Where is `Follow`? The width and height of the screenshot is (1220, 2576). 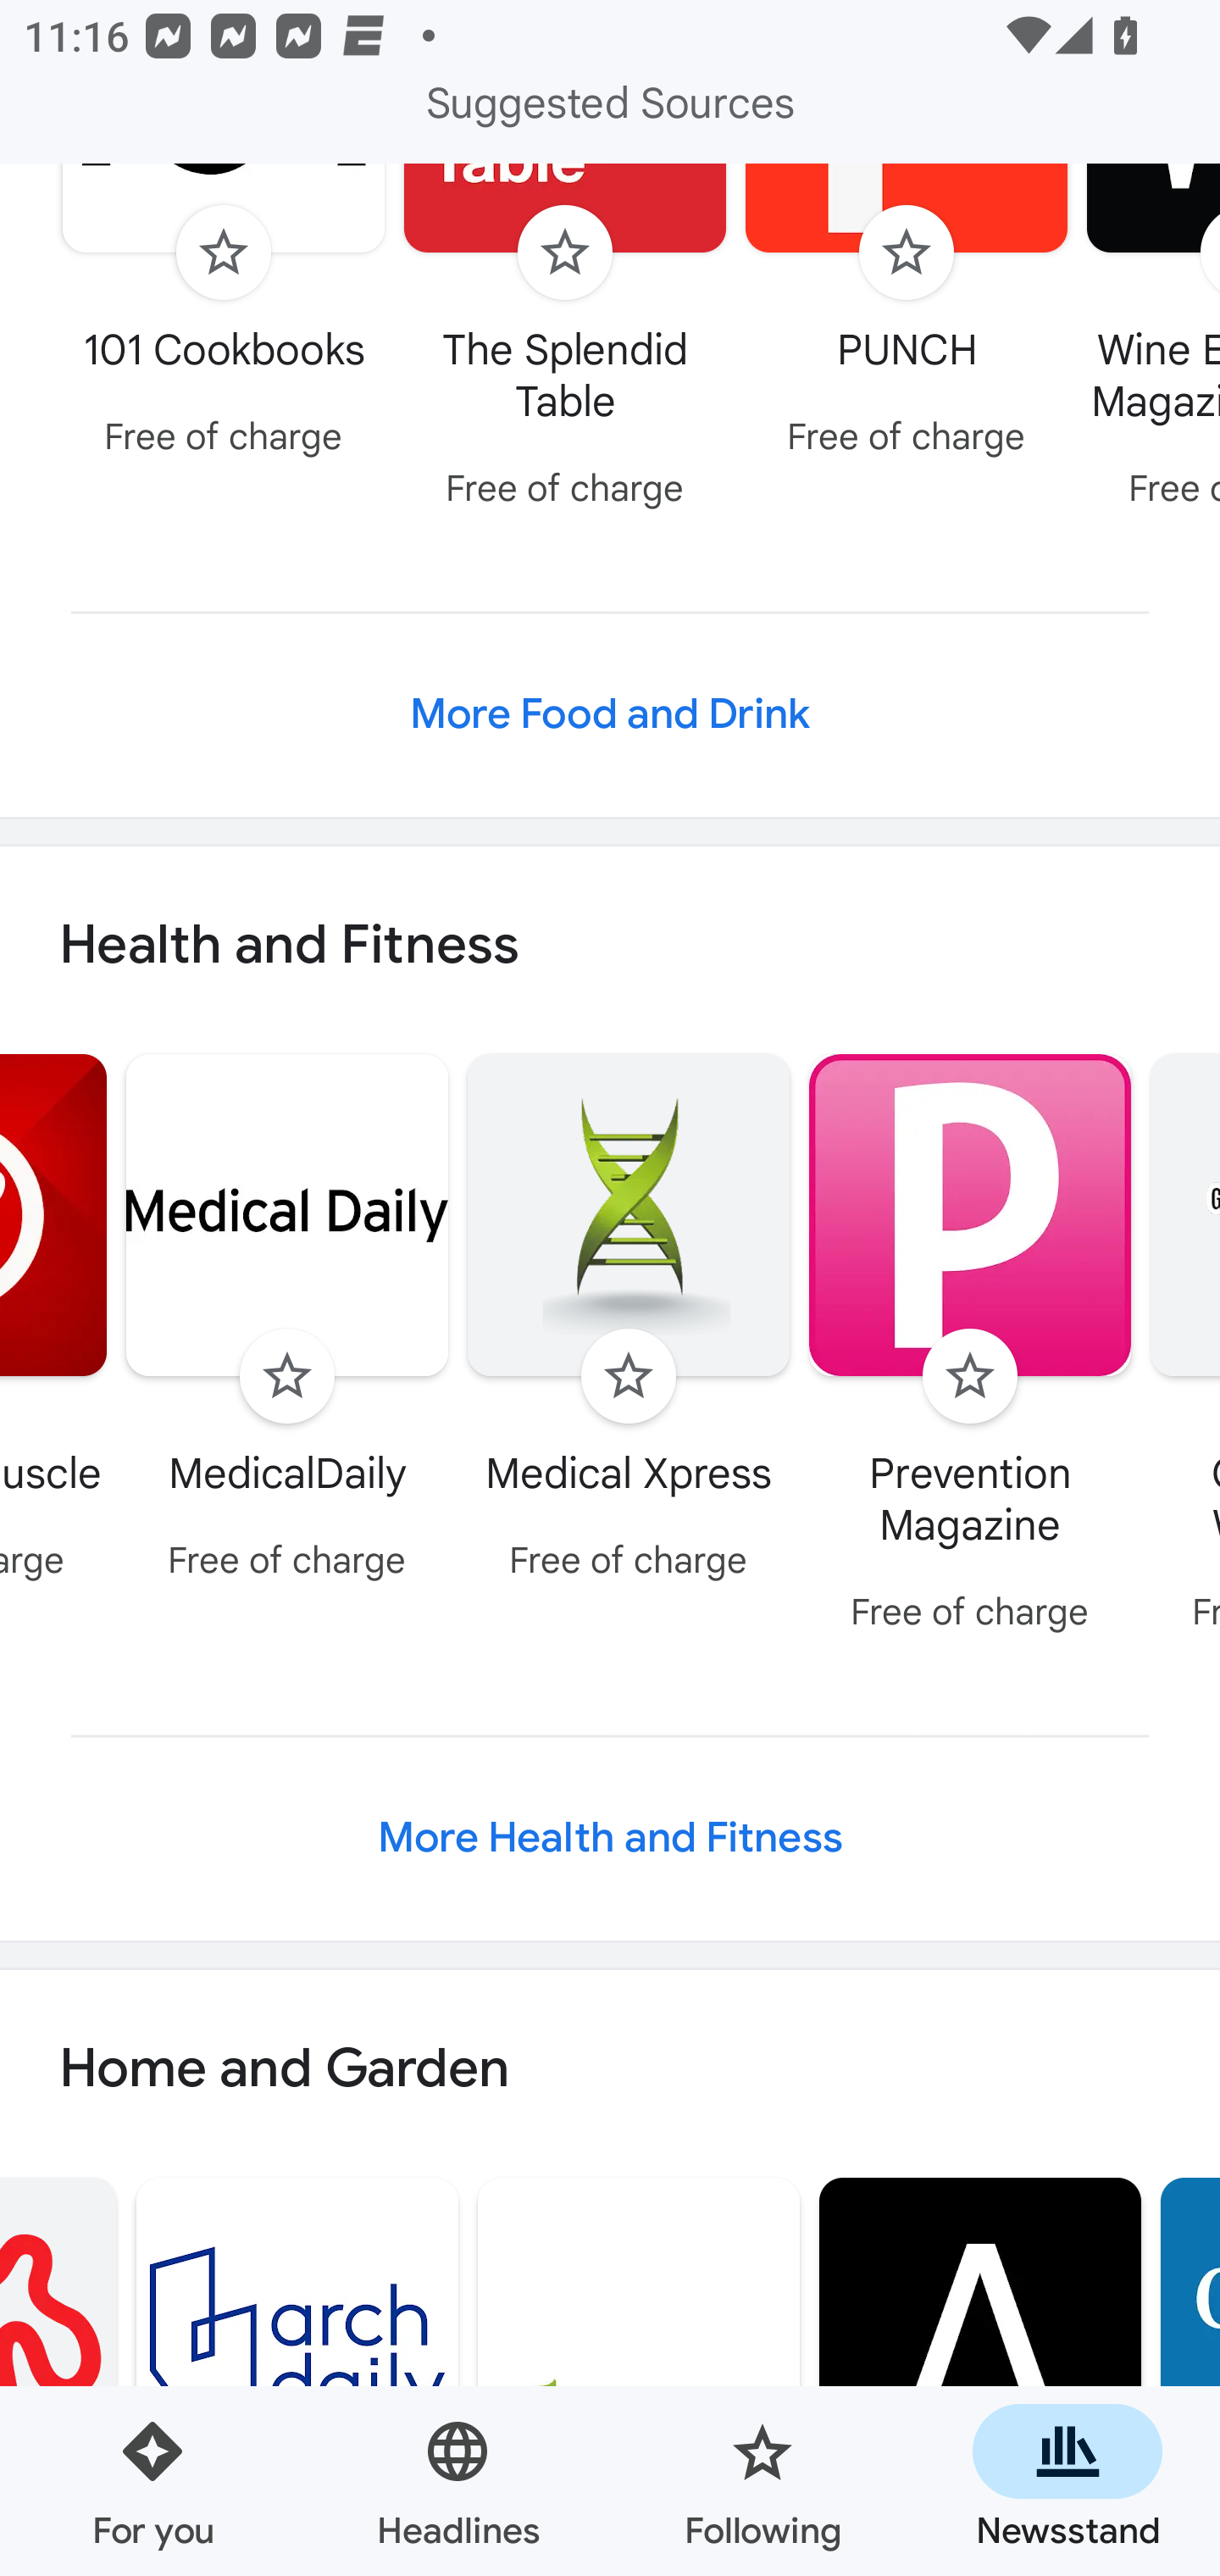 Follow is located at coordinates (969, 1376).